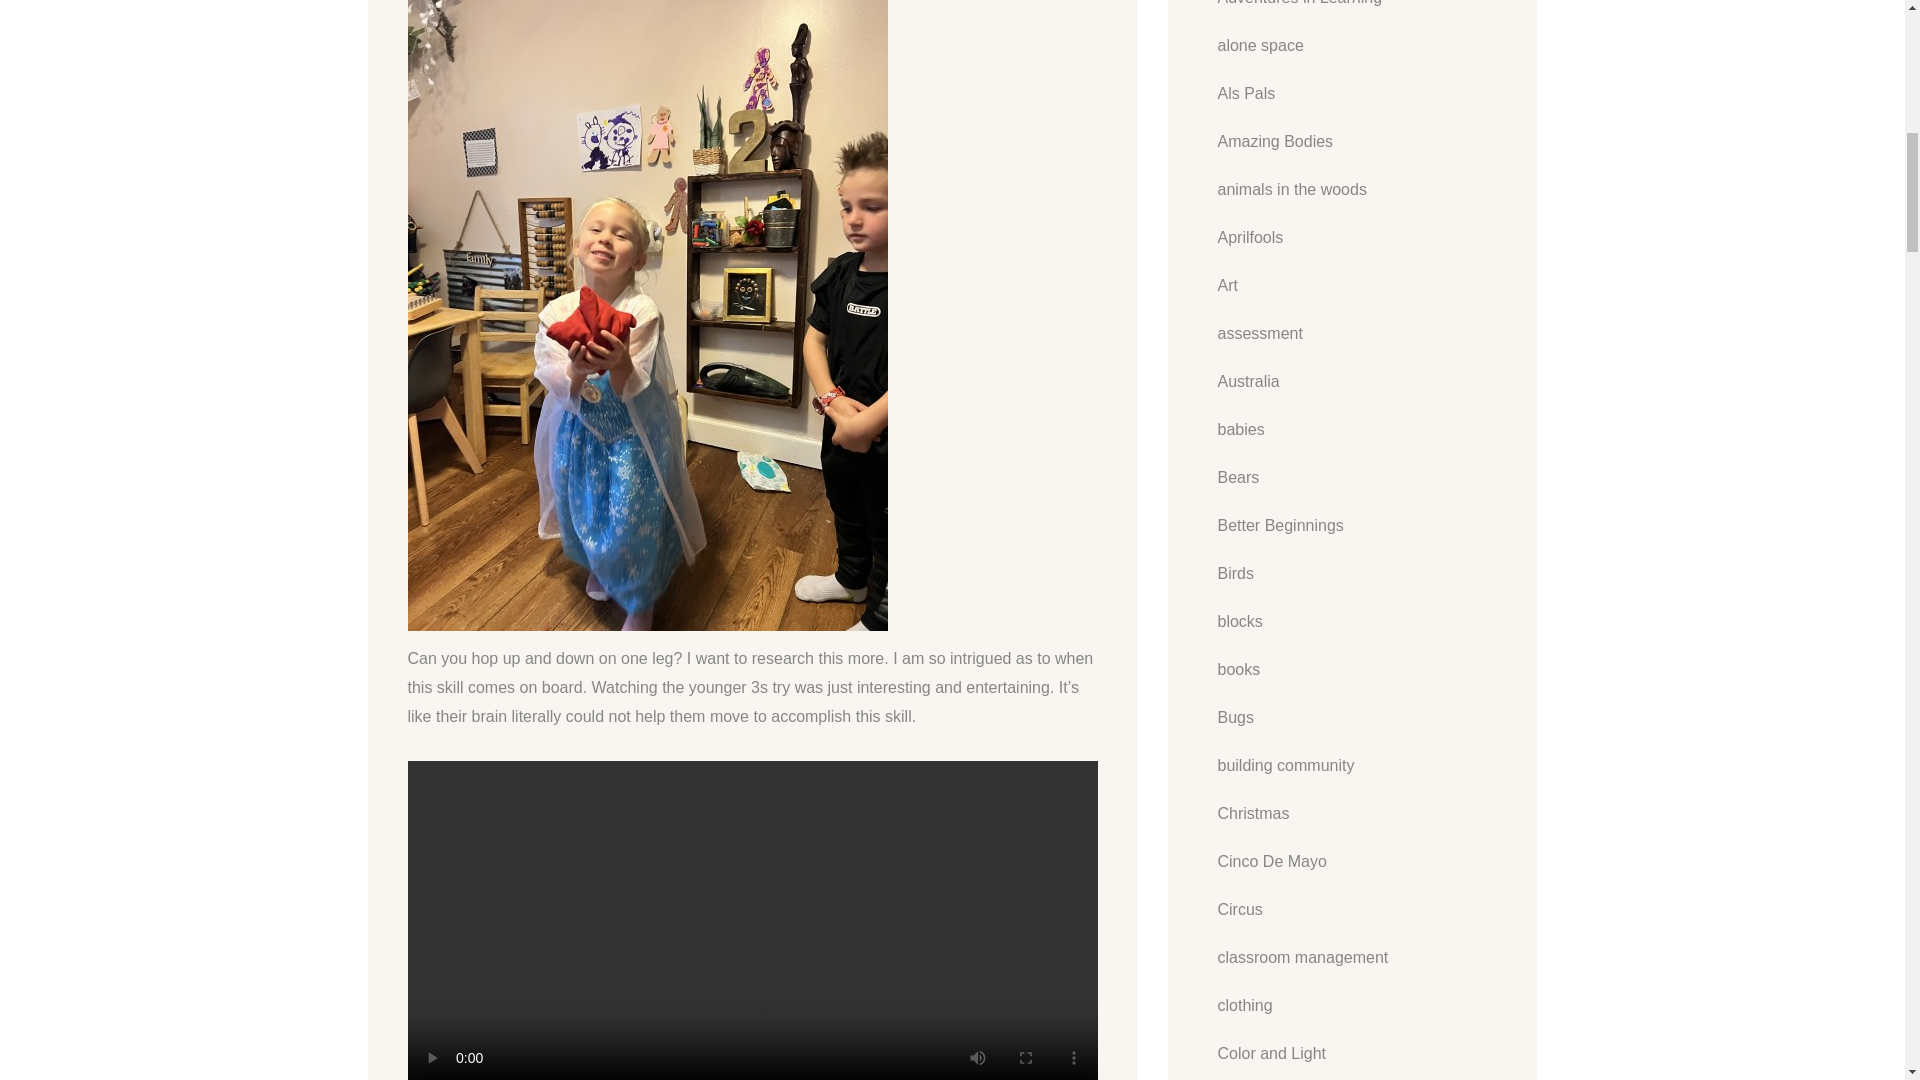  Describe the element at coordinates (1228, 286) in the screenshot. I see `Art` at that location.